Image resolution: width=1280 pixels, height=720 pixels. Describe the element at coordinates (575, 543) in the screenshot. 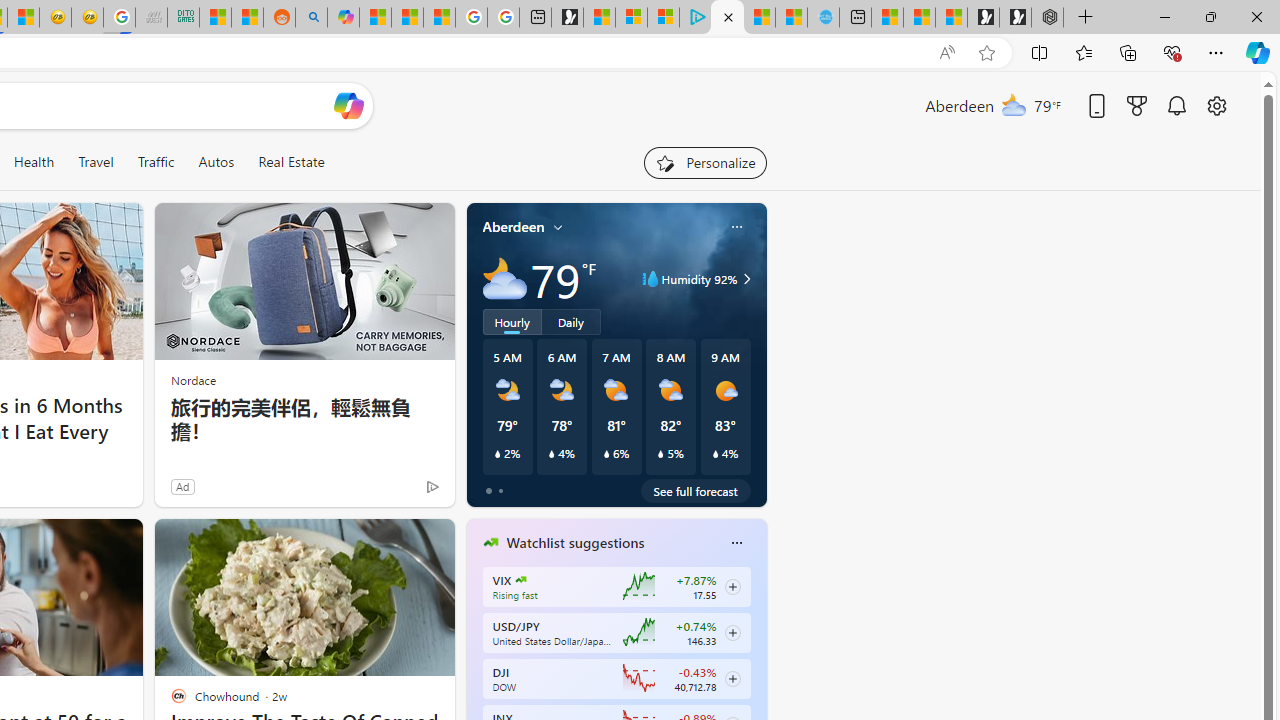

I see `Watchlist suggestions` at that location.